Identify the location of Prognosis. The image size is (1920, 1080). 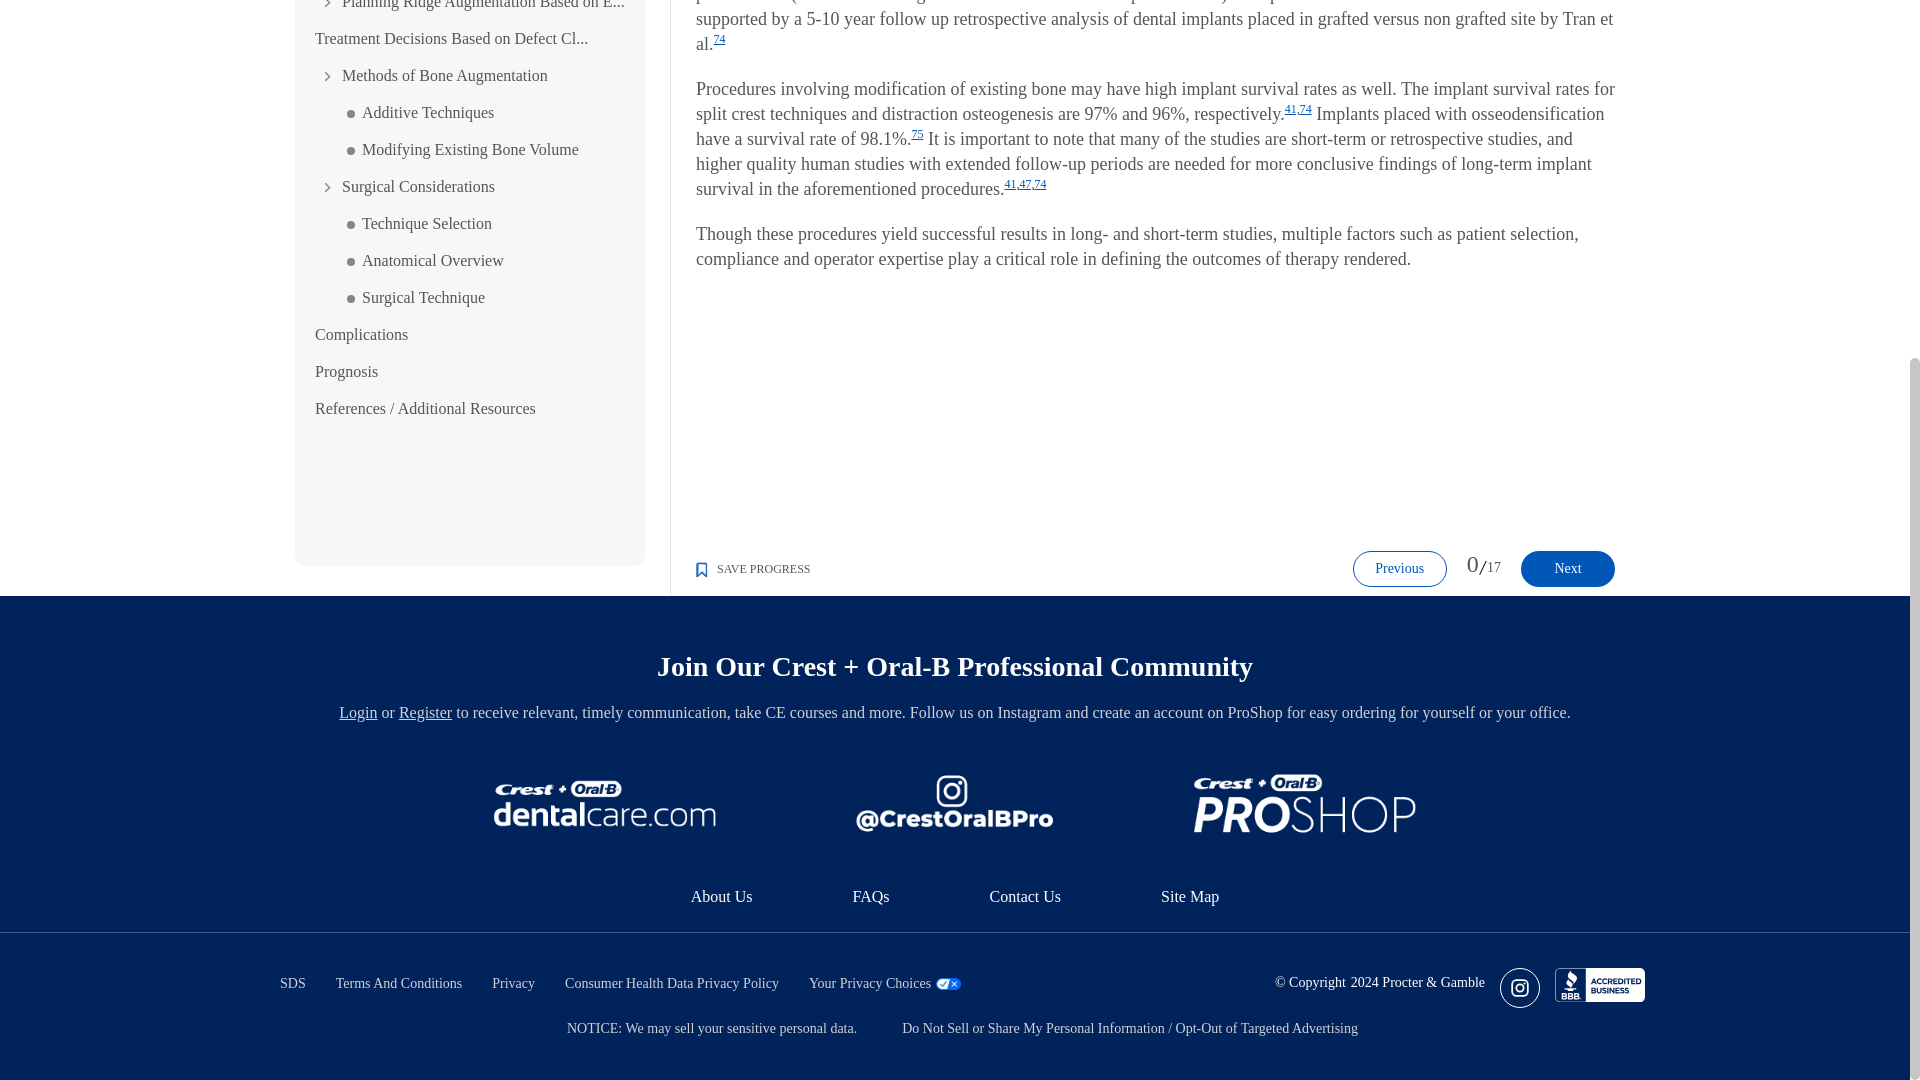
(346, 340).